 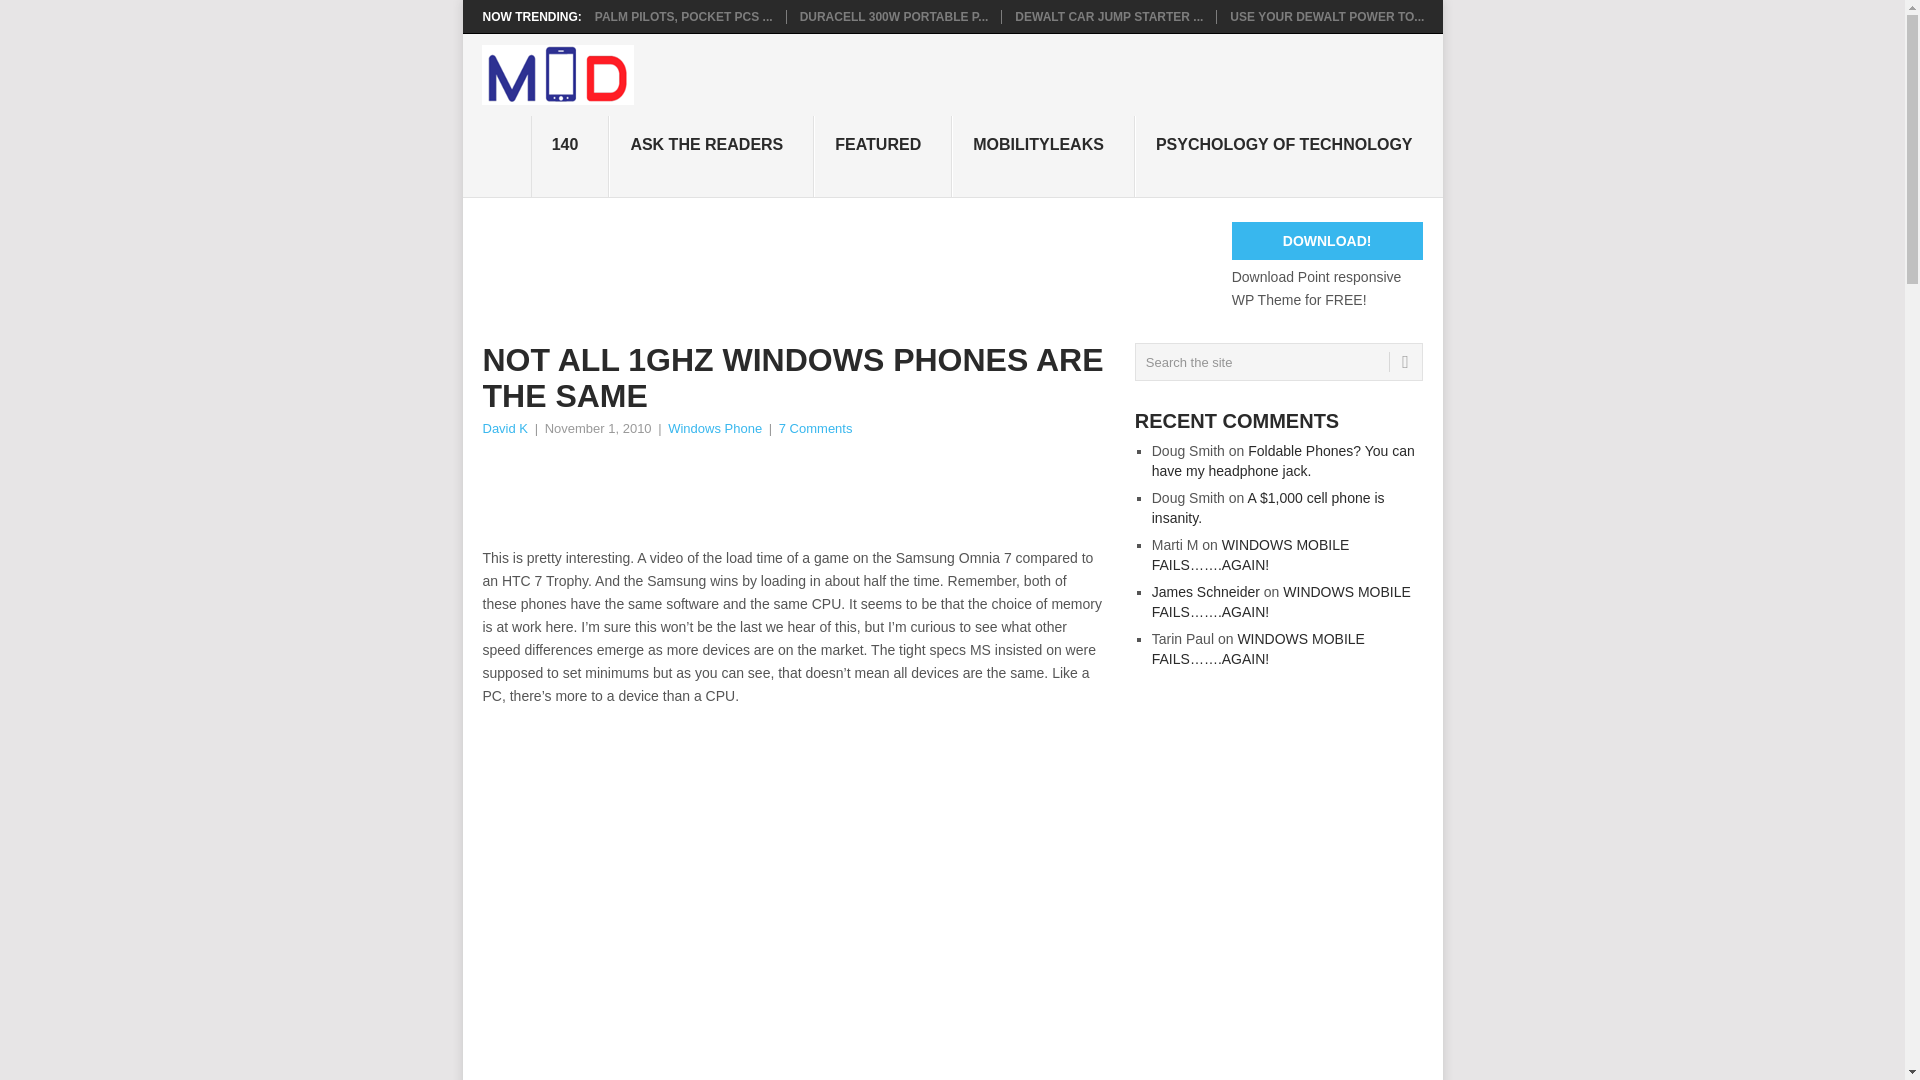 I want to click on DOWNLOAD!, so click(x=1327, y=241).